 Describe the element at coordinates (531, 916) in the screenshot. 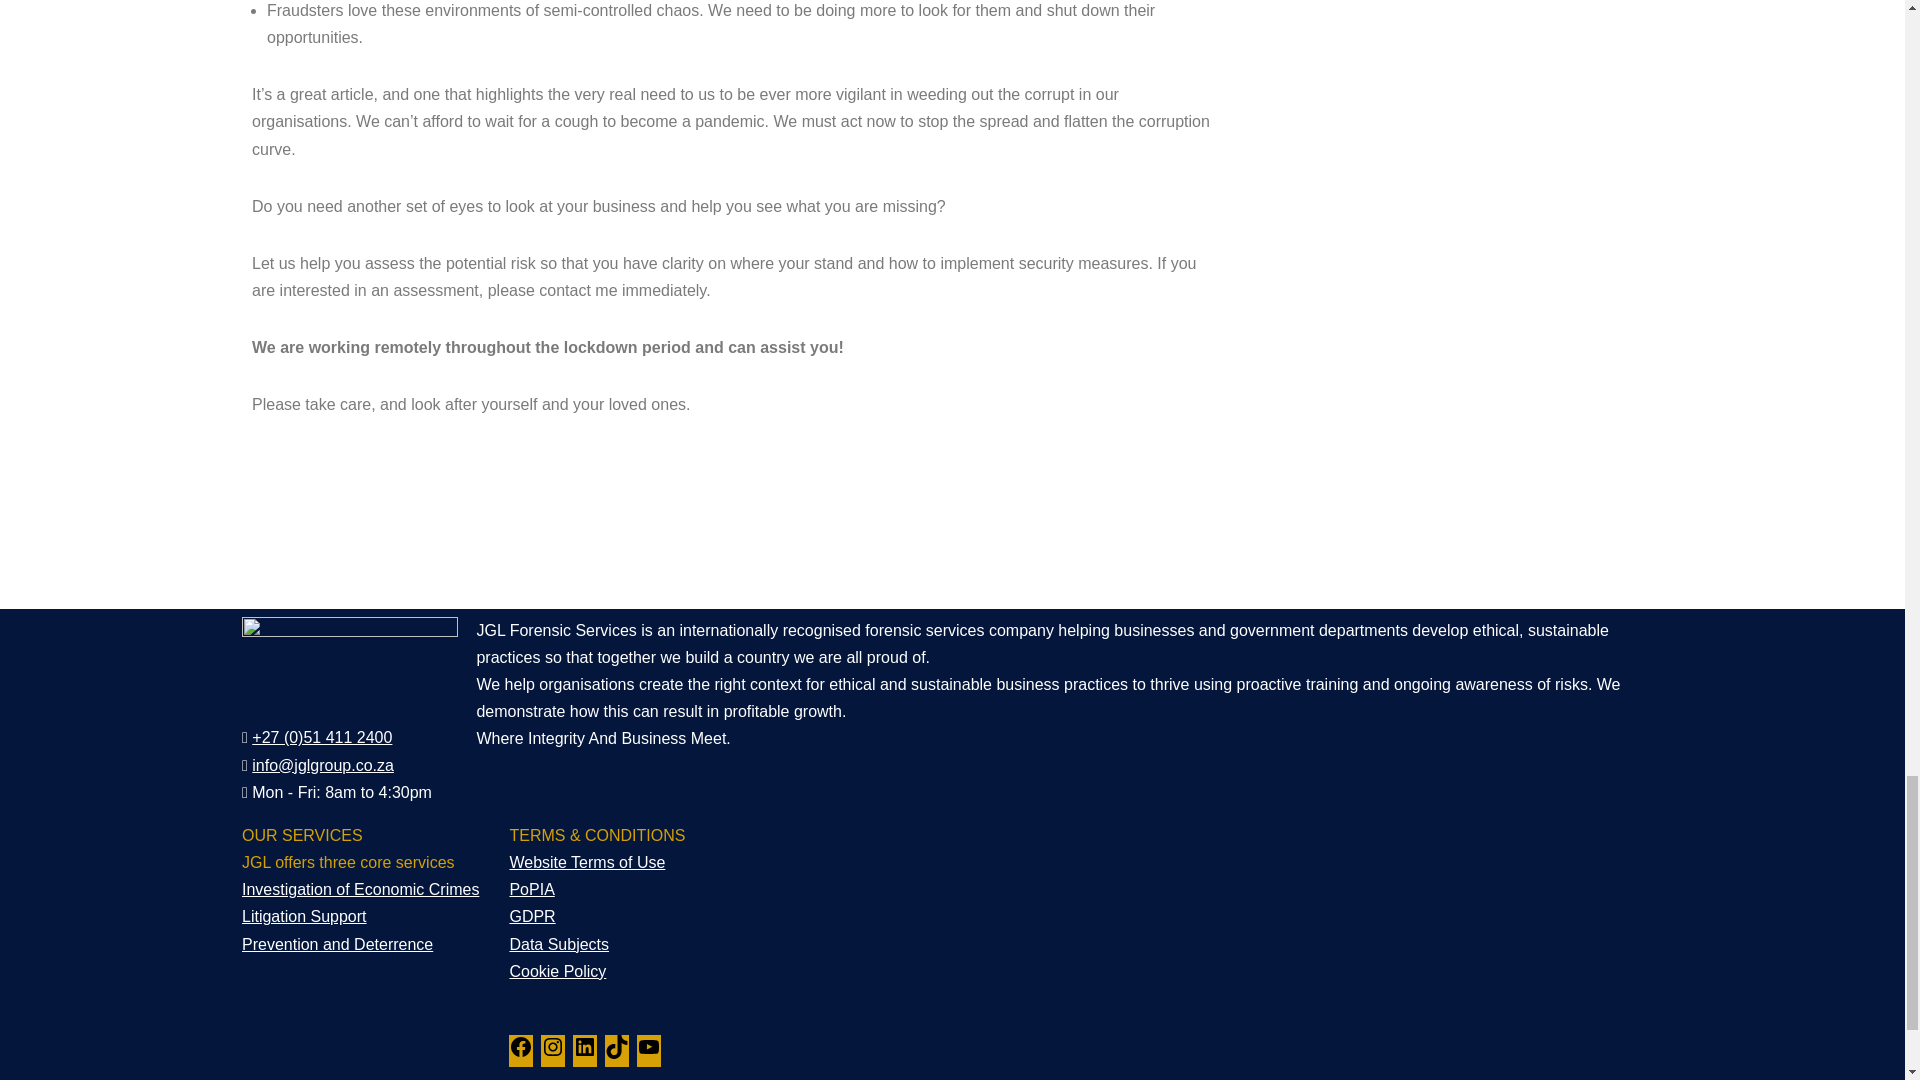

I see `GDPR` at that location.